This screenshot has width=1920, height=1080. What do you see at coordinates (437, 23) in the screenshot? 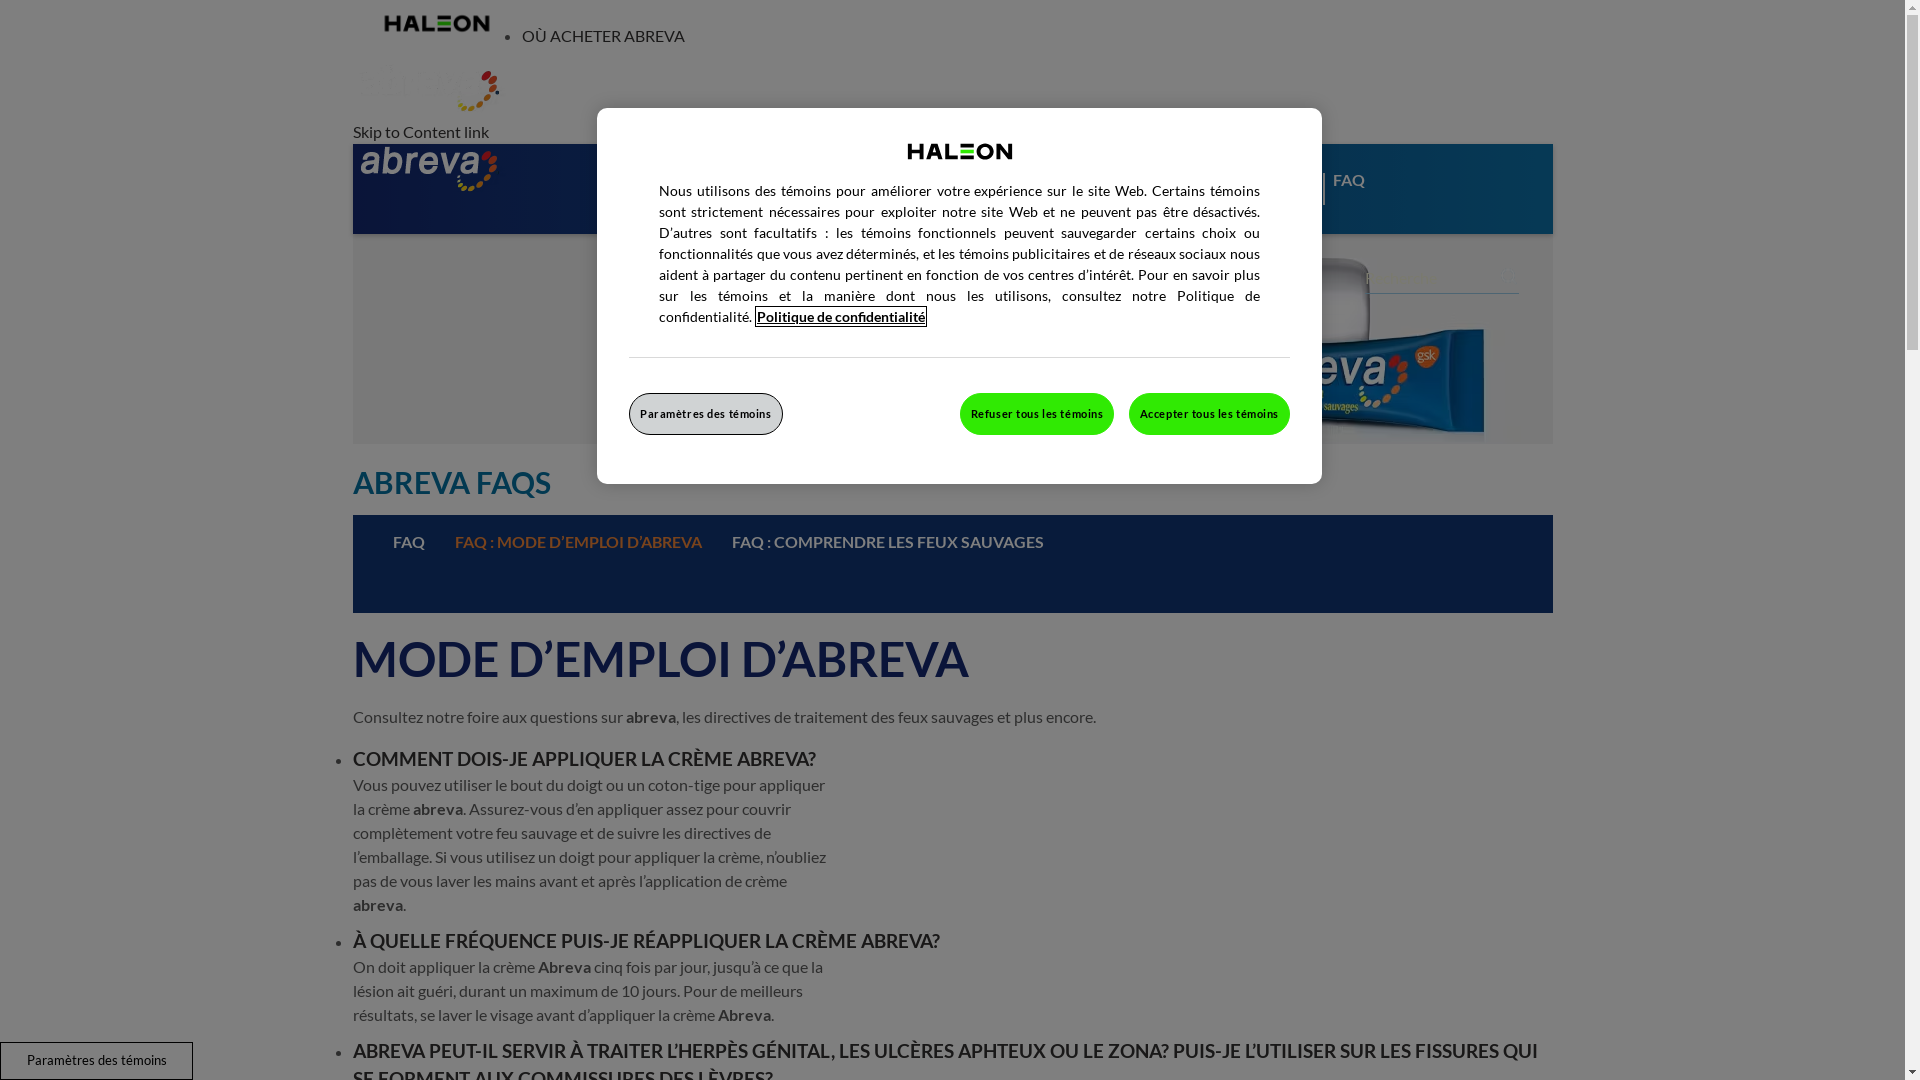
I see `Haleon` at bounding box center [437, 23].